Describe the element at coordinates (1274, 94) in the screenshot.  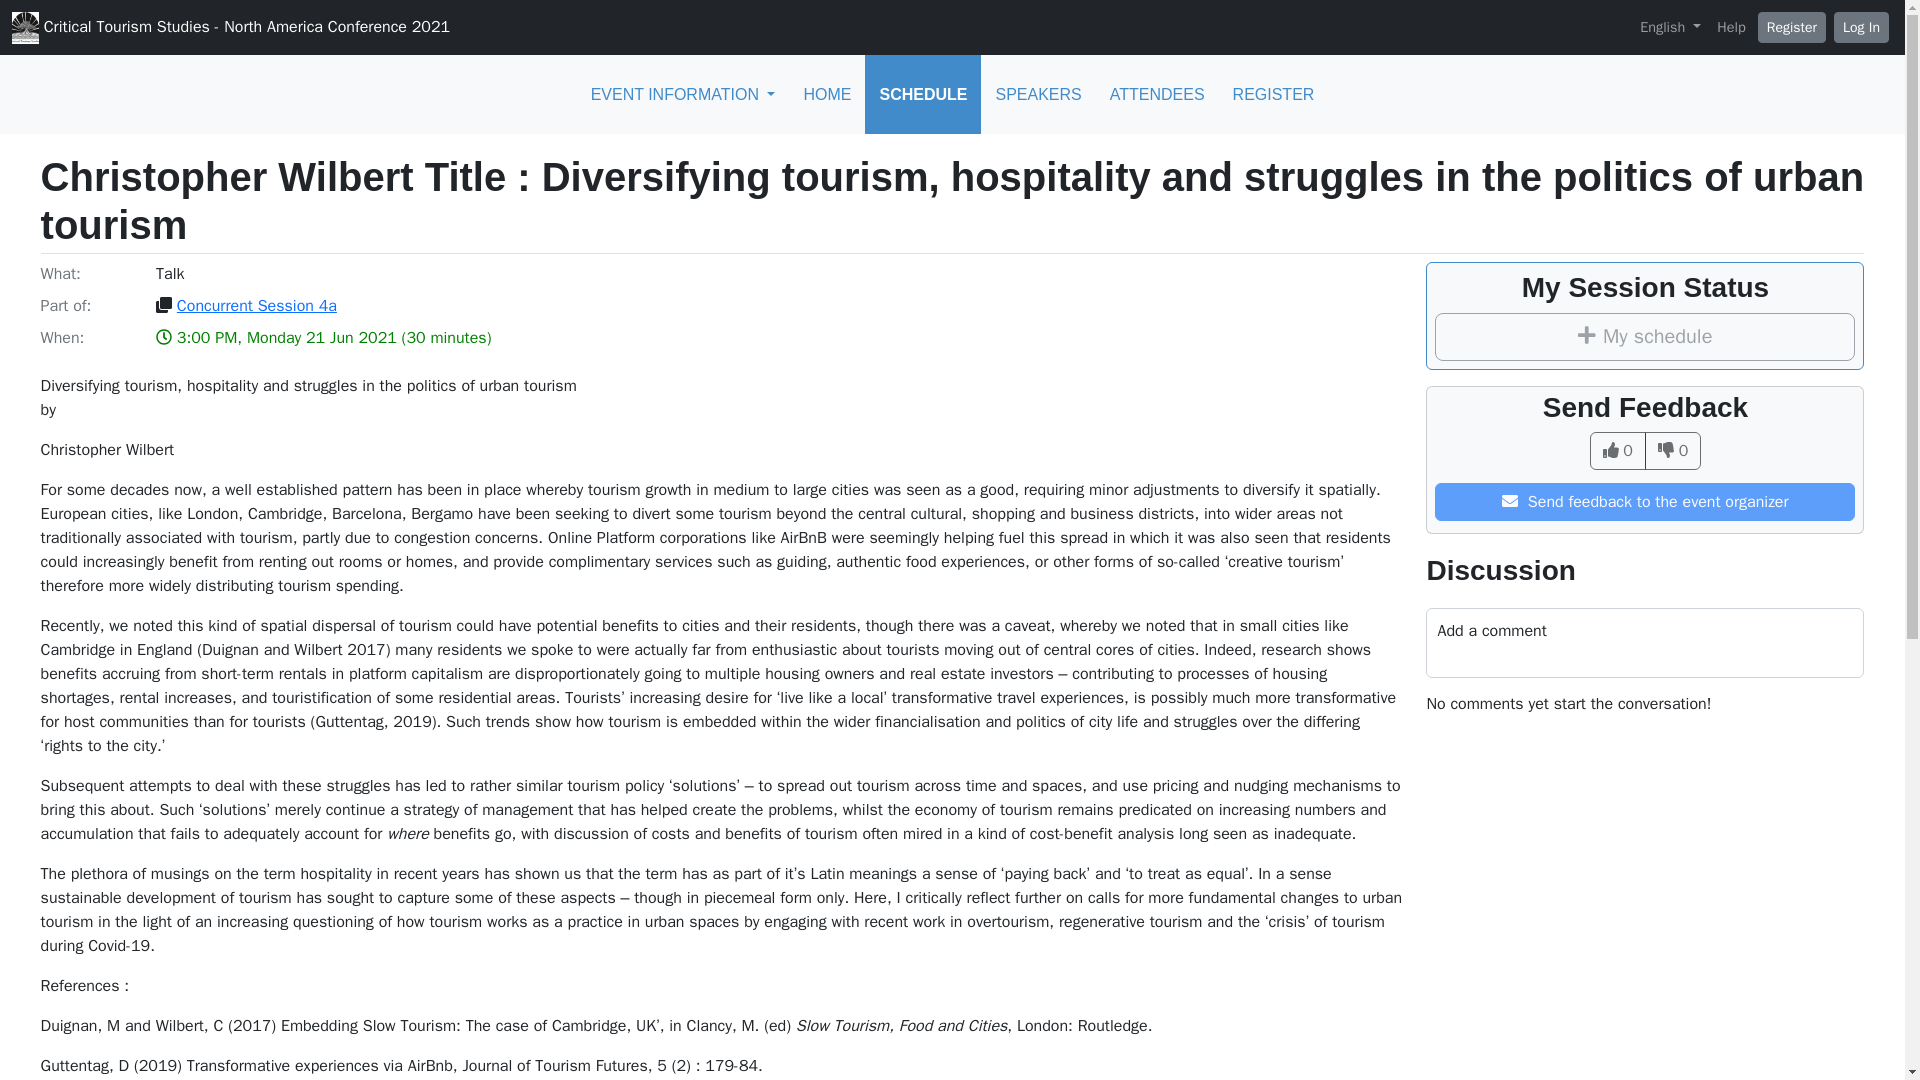
I see `REGISTER` at that location.